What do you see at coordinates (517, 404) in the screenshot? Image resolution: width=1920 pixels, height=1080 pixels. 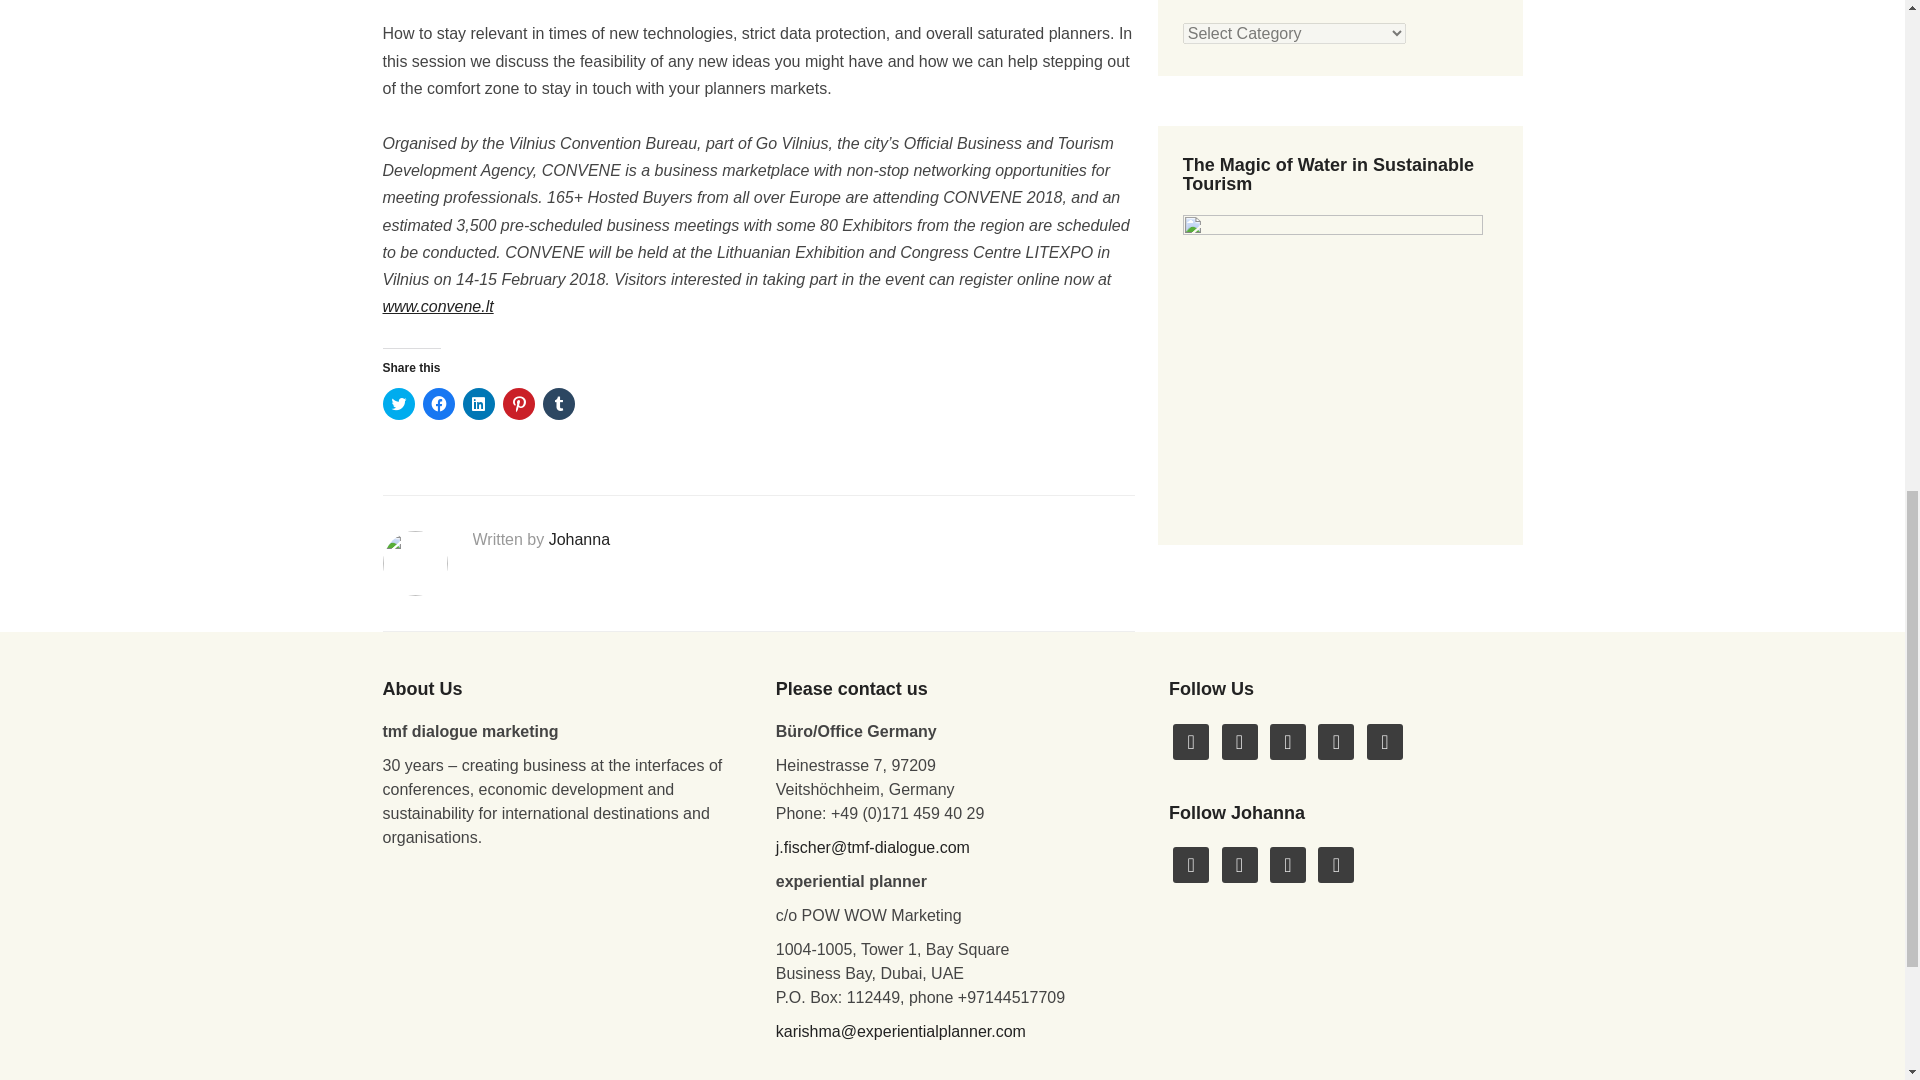 I see `Click to share on Pinterest` at bounding box center [517, 404].